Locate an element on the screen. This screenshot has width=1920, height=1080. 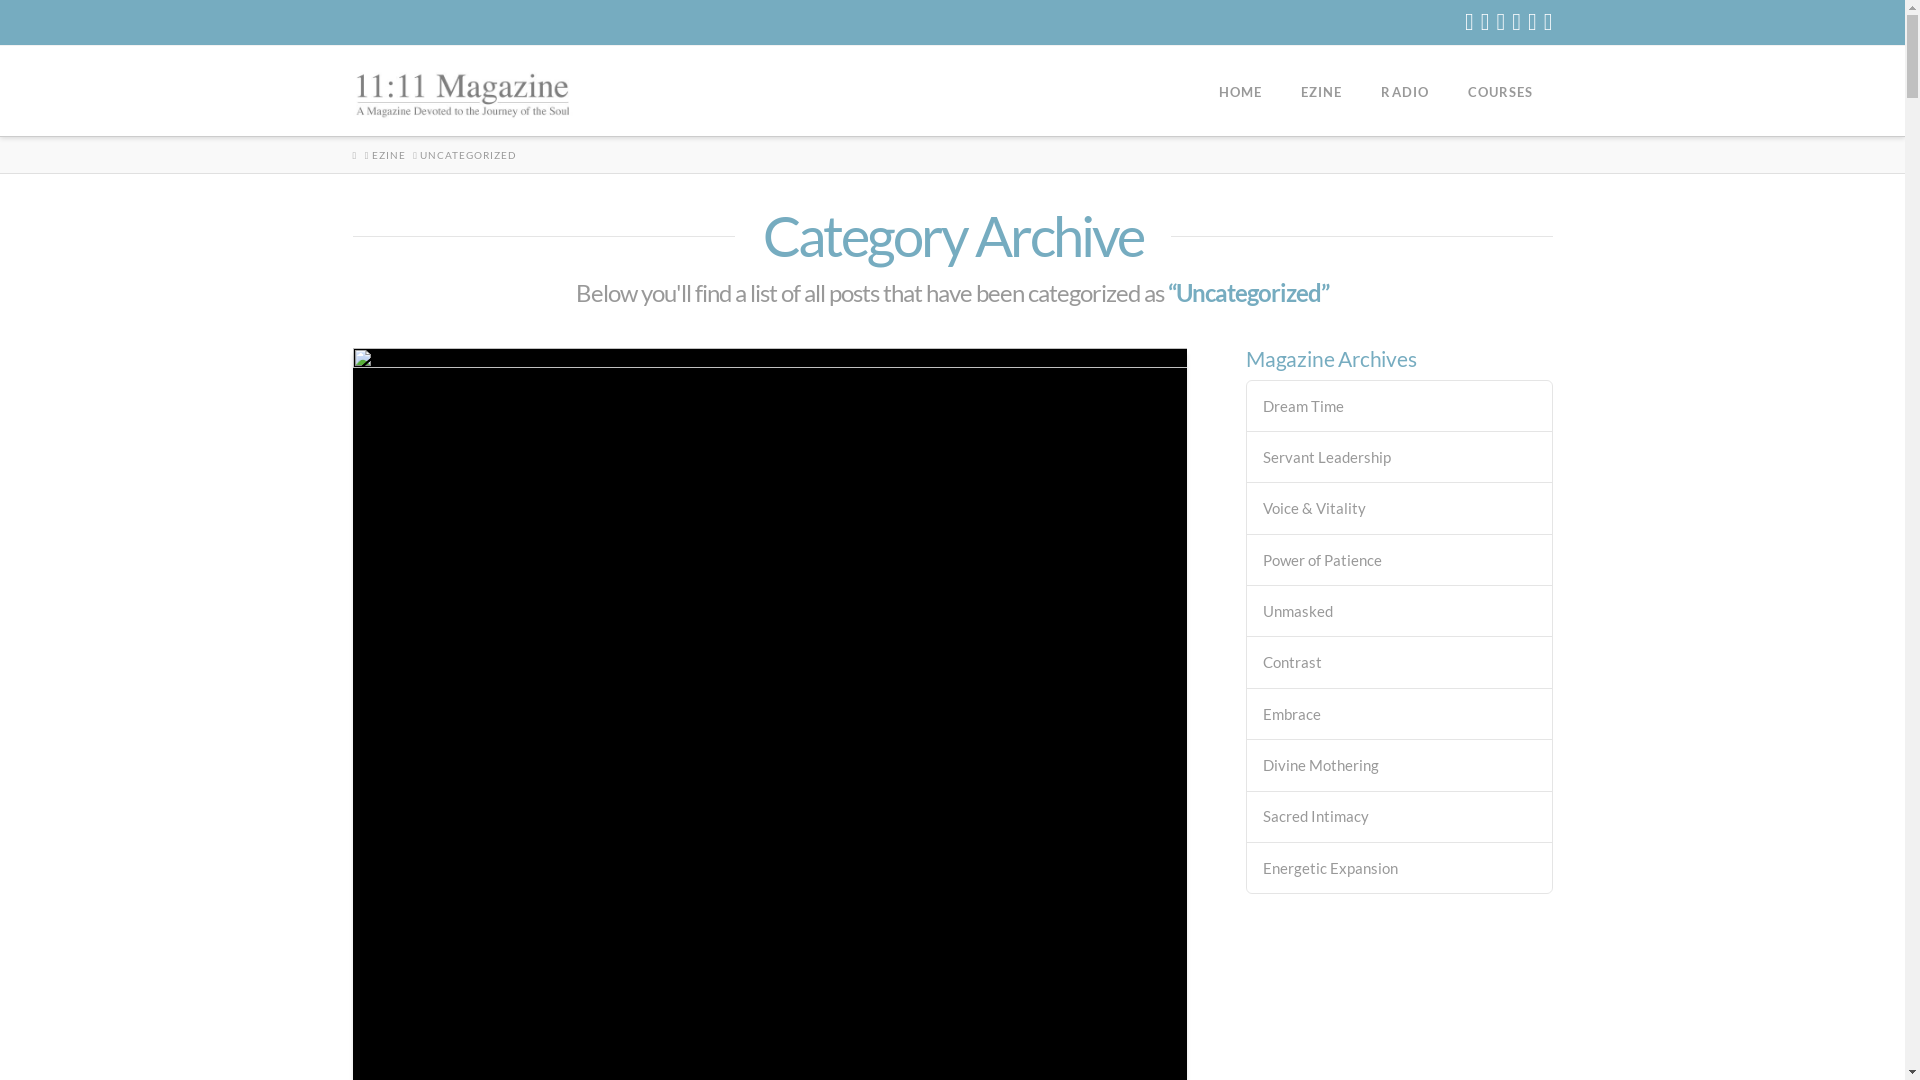
Voice & Vitality is located at coordinates (1400, 508).